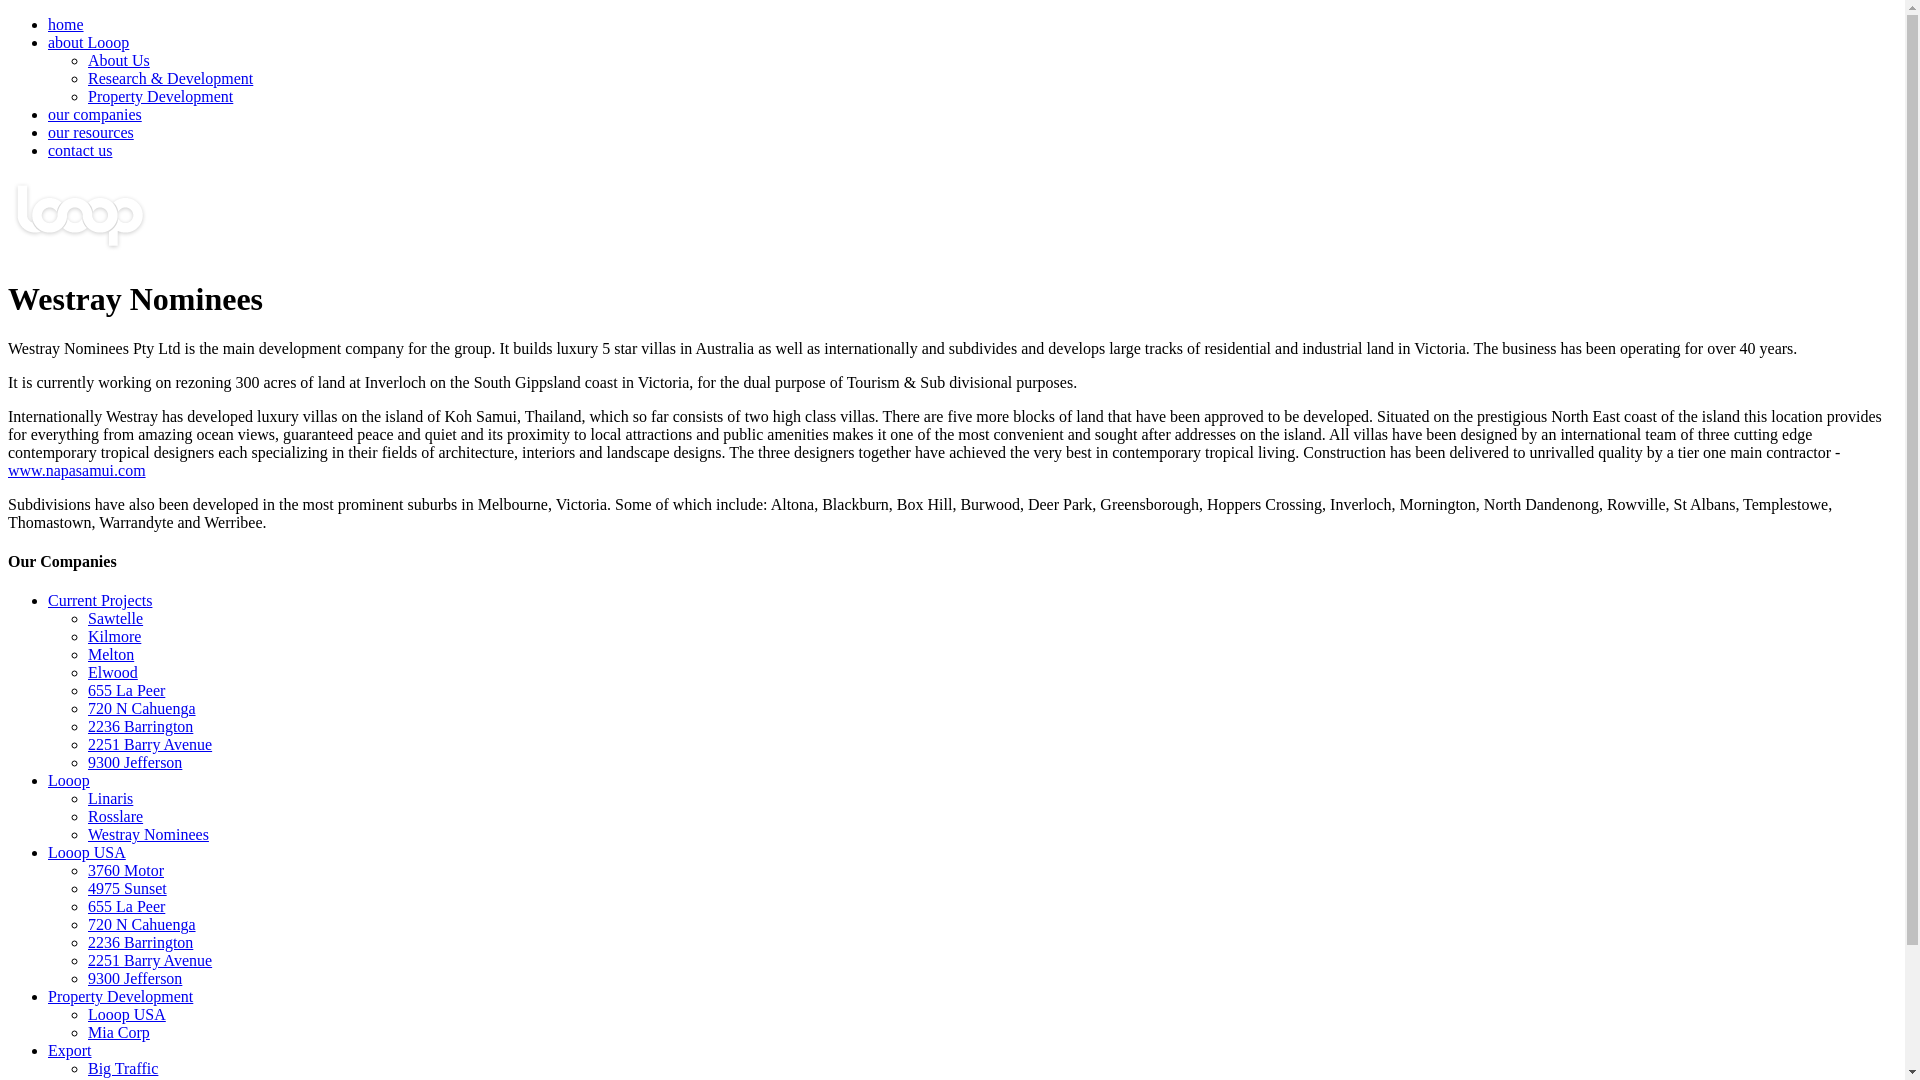 This screenshot has height=1080, width=1920. Describe the element at coordinates (116, 618) in the screenshot. I see `Sawtelle` at that location.